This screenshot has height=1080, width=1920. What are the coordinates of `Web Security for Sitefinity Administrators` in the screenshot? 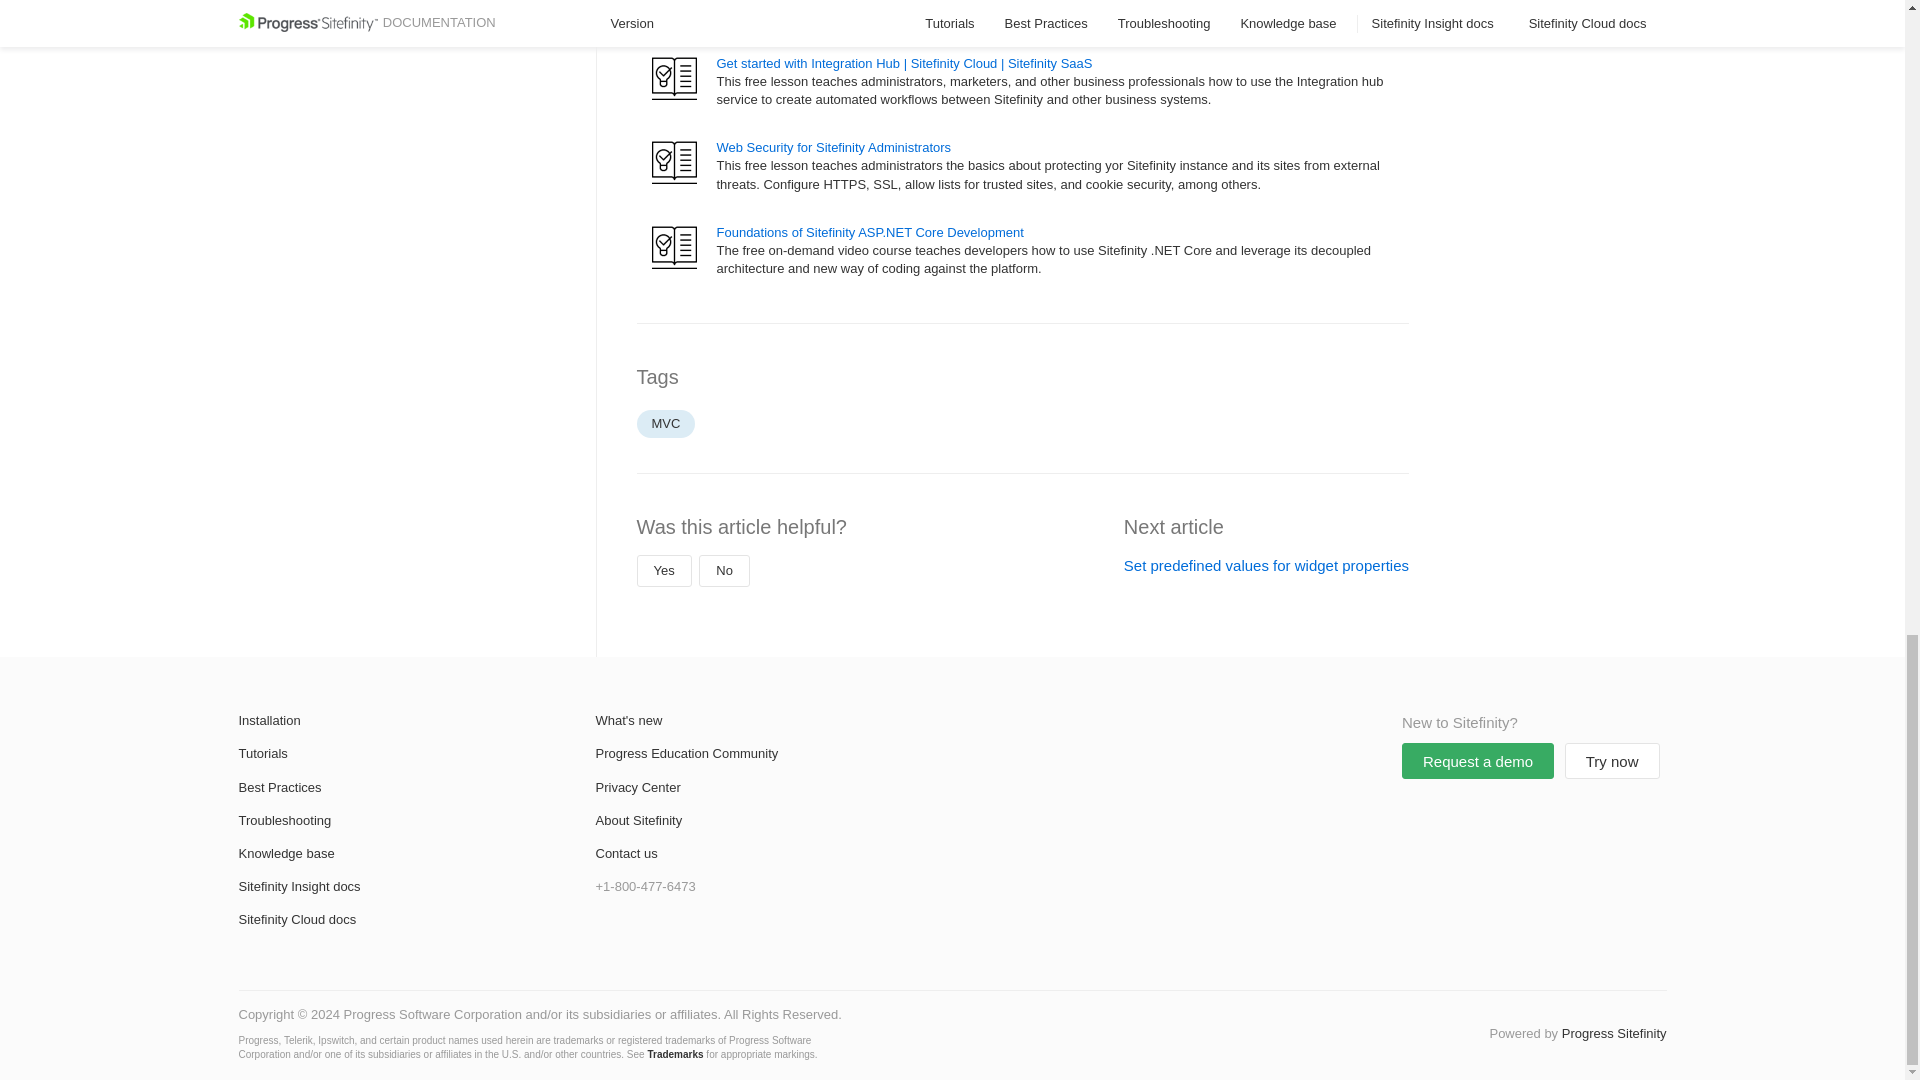 It's located at (833, 148).